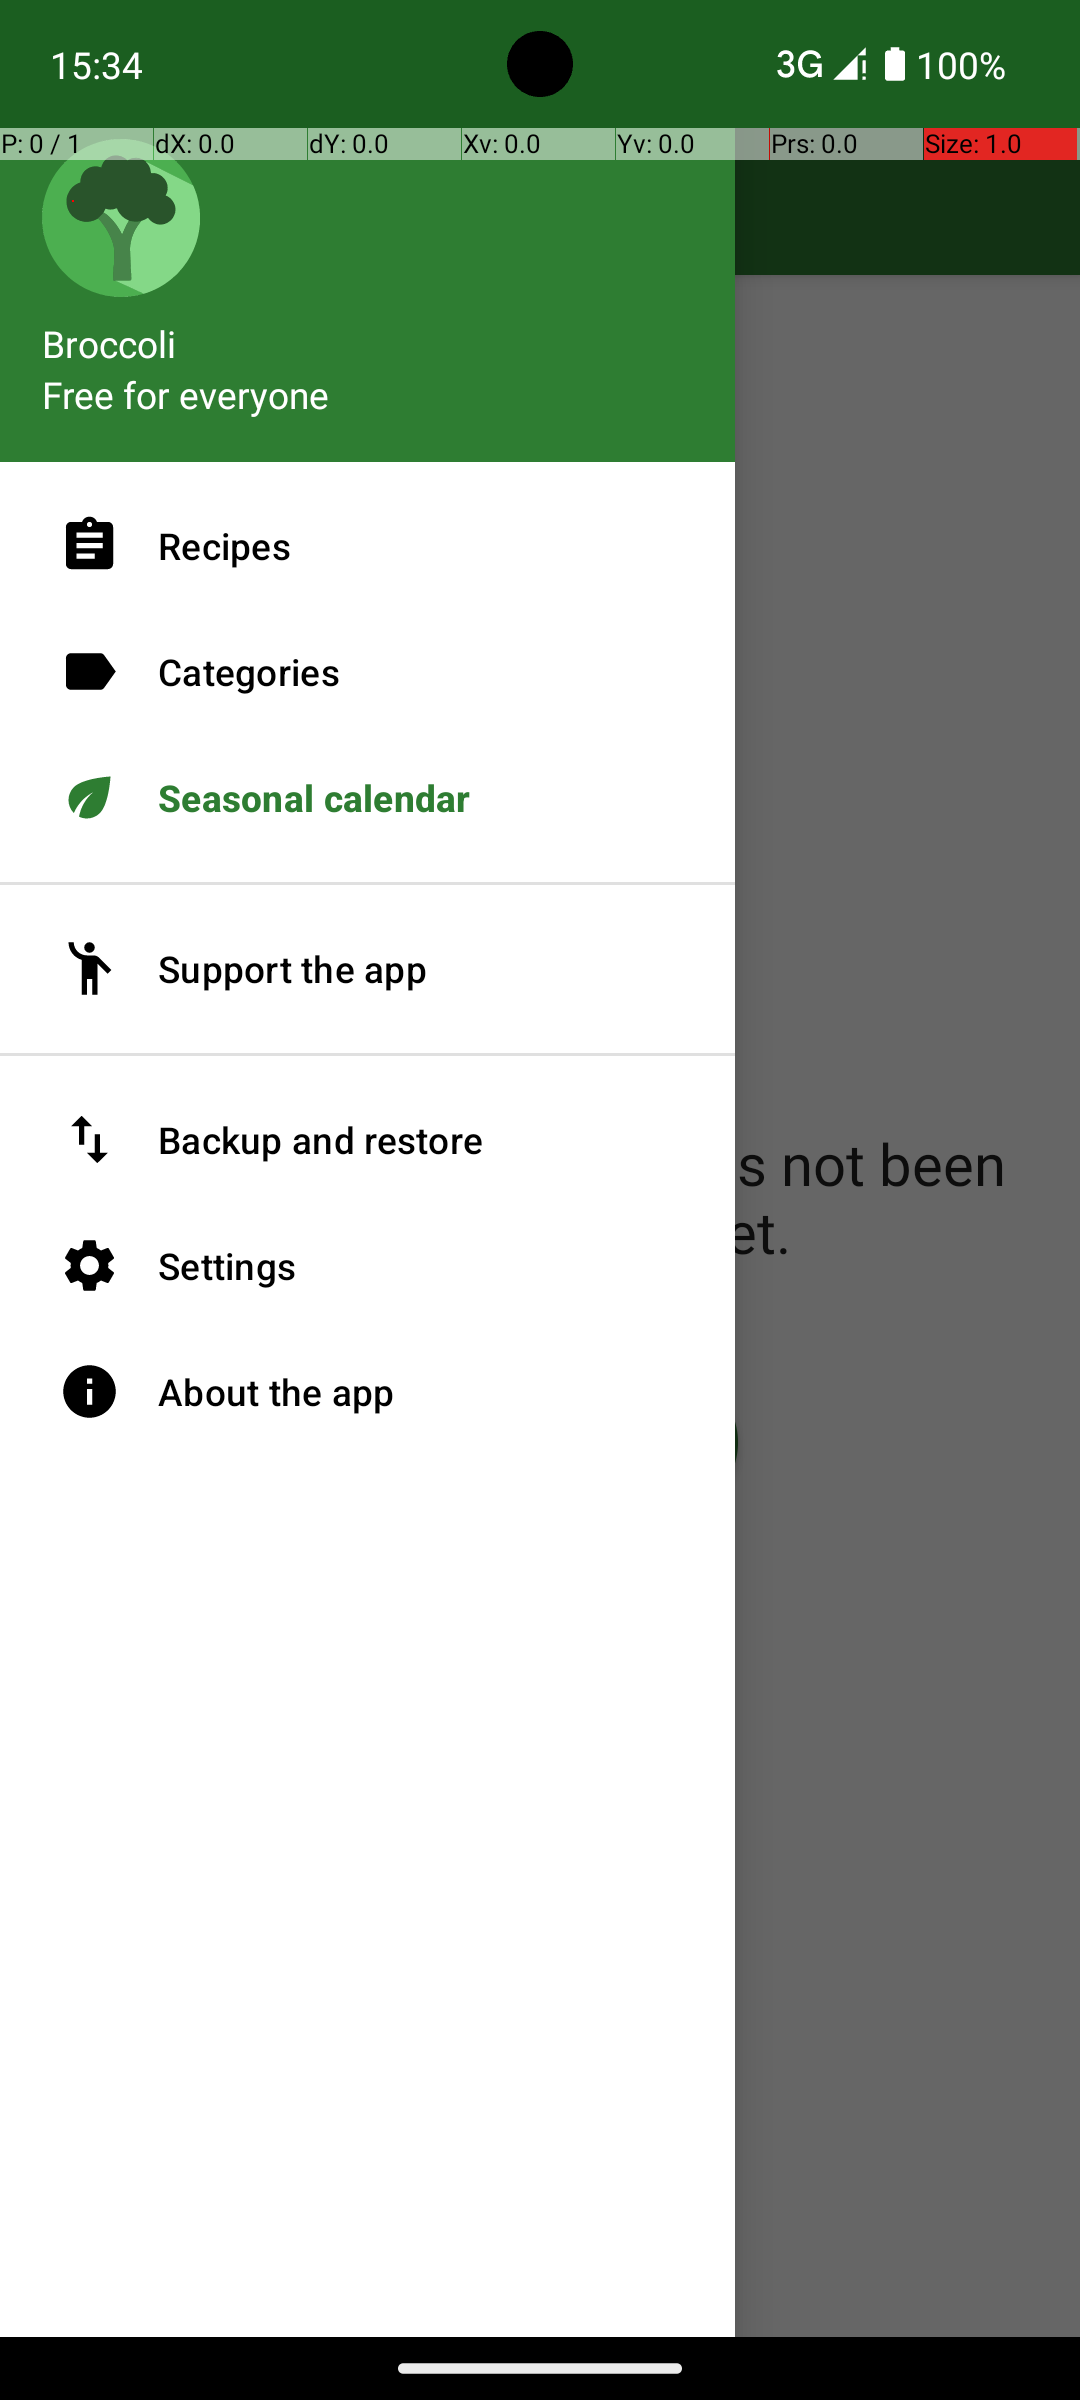  What do you see at coordinates (368, 1140) in the screenshot?
I see `Backup and restore` at bounding box center [368, 1140].